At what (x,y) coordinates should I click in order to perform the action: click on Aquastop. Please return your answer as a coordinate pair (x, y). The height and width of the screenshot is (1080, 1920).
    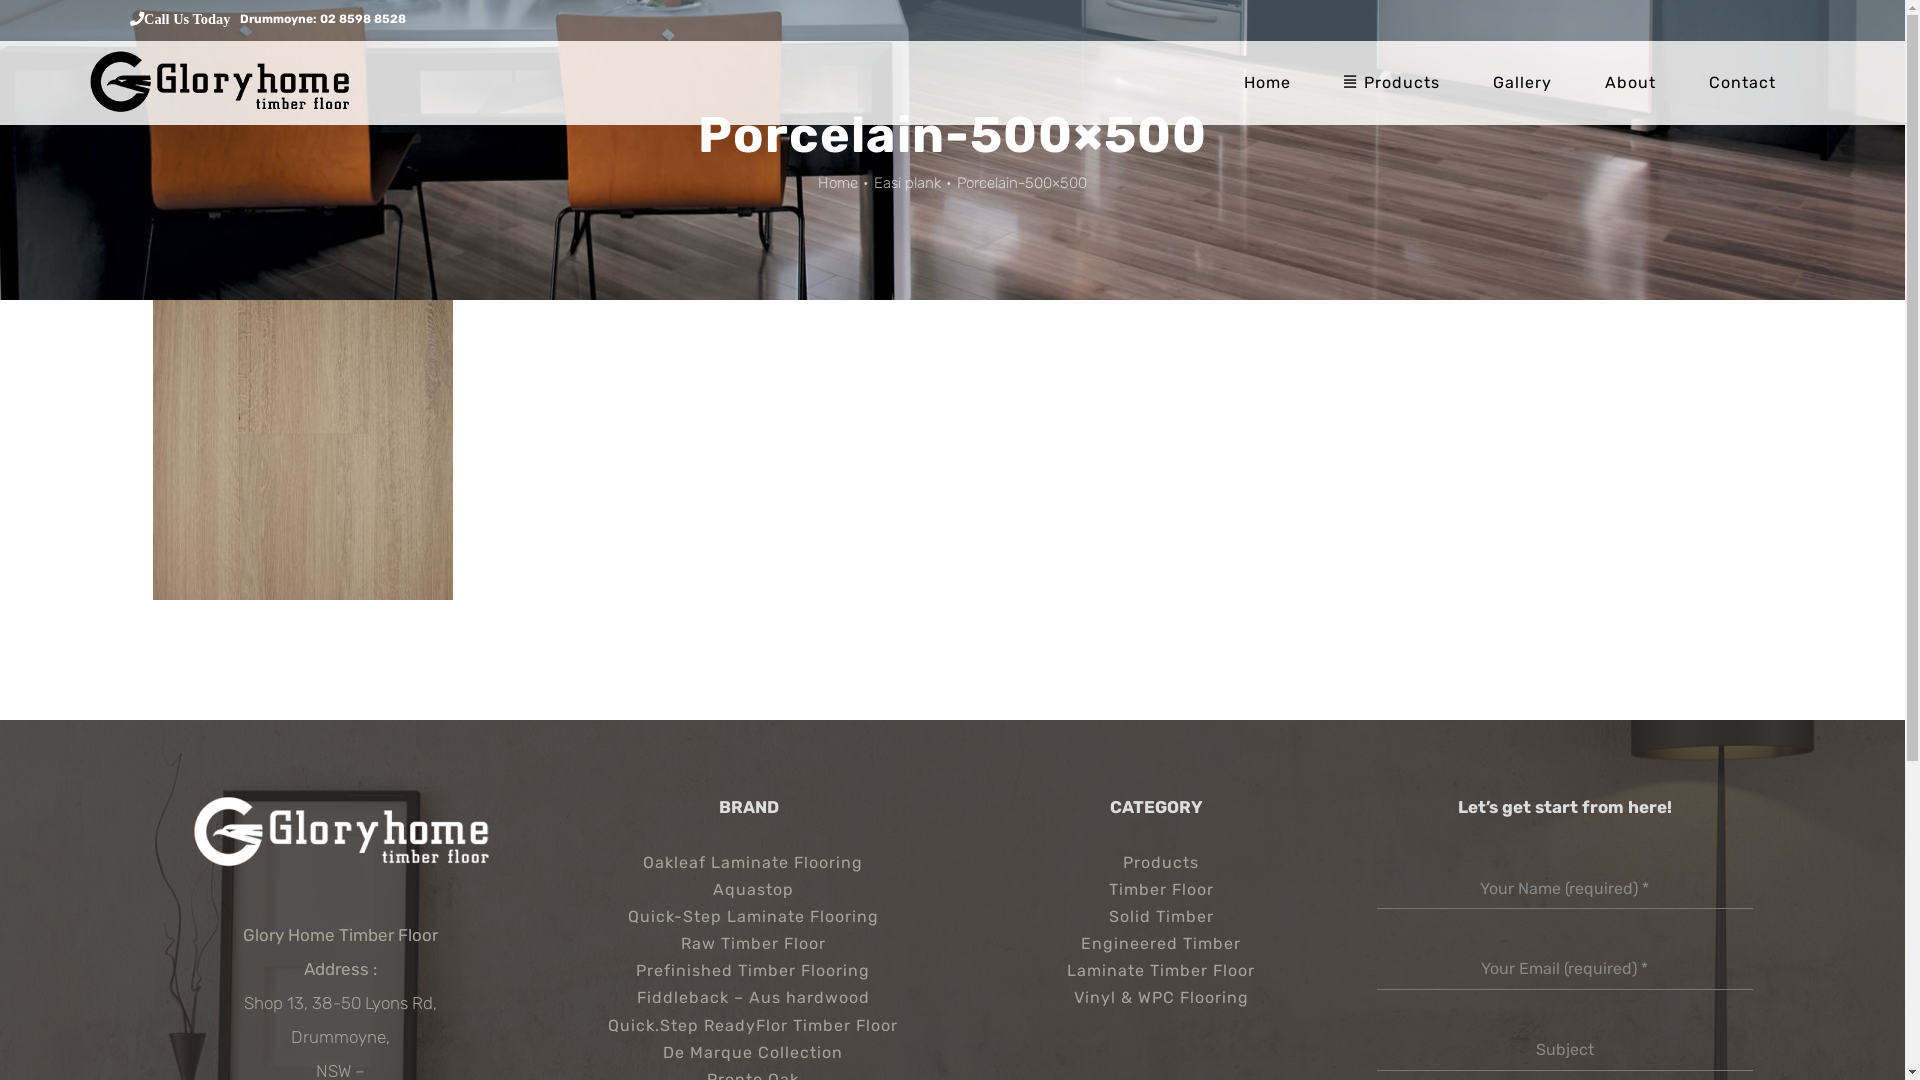
    Looking at the image, I should click on (748, 890).